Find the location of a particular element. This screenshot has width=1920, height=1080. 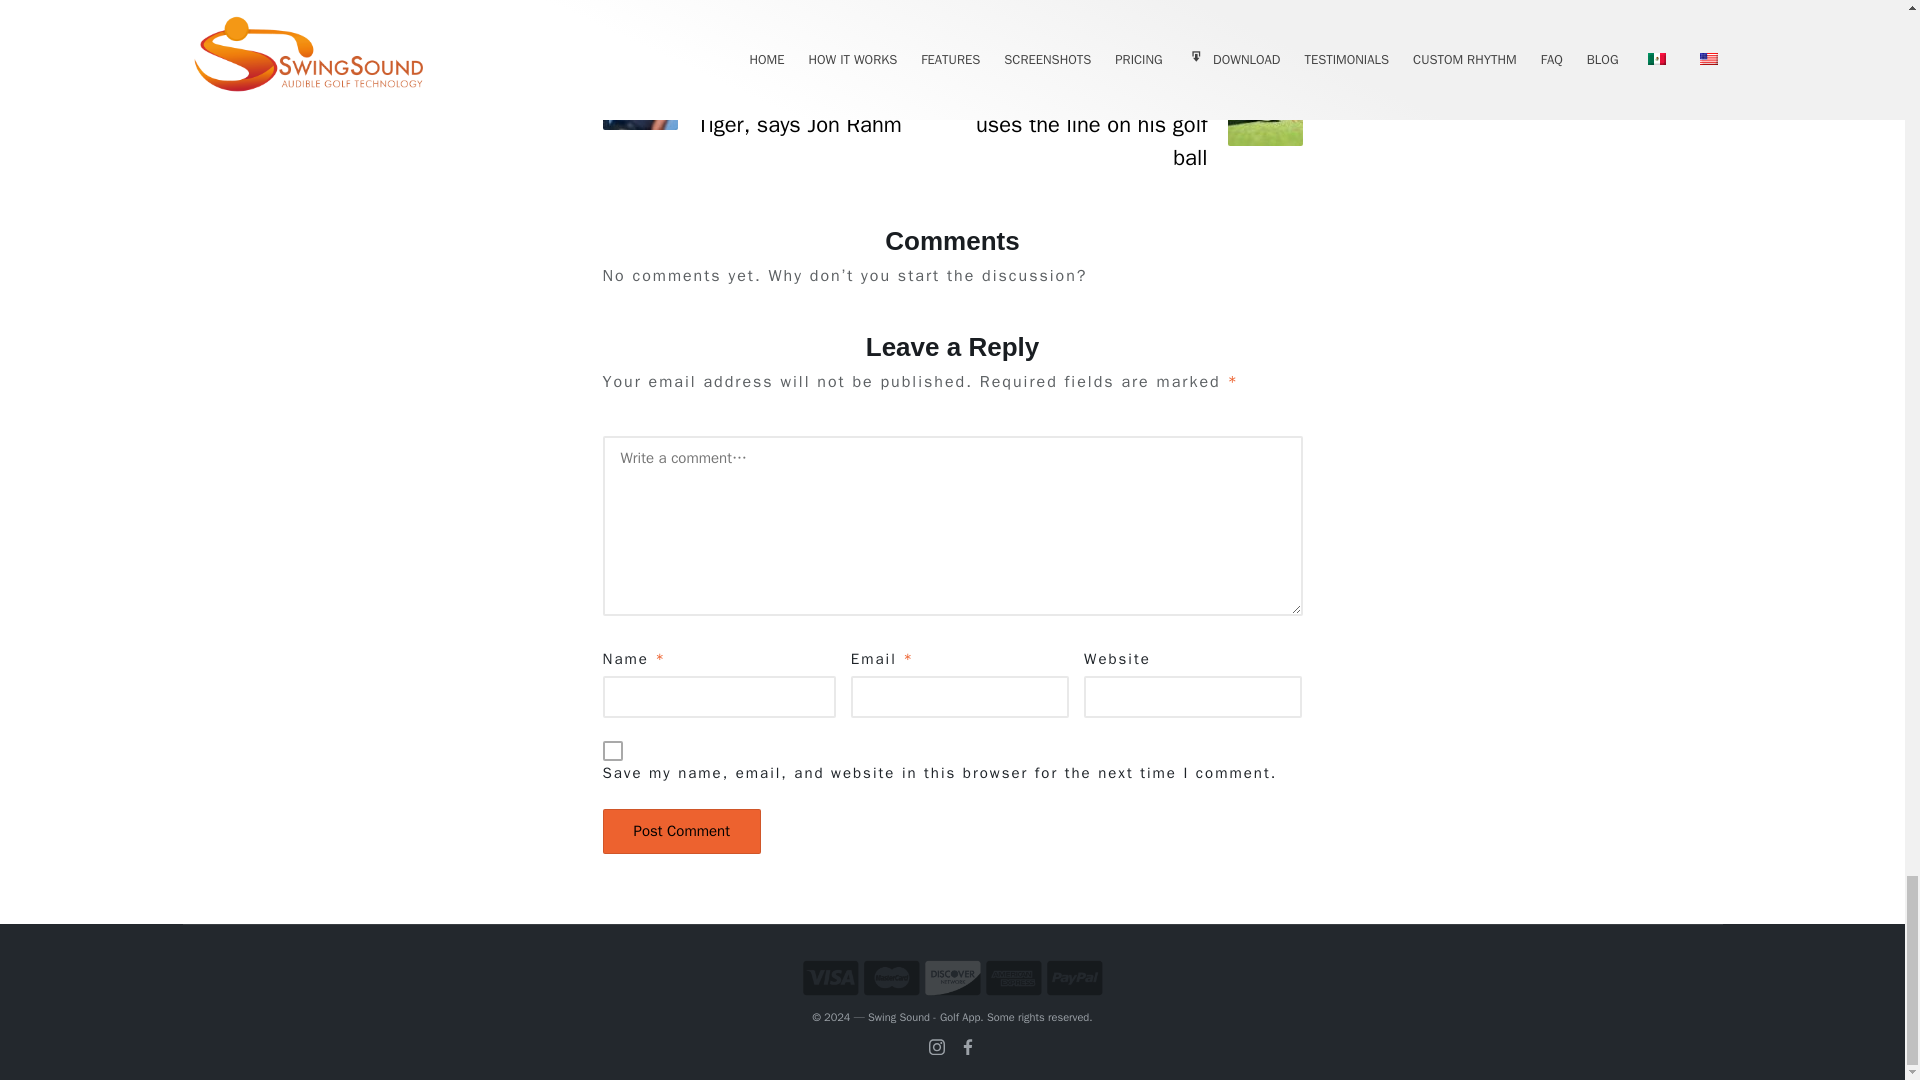

yes is located at coordinates (612, 750).